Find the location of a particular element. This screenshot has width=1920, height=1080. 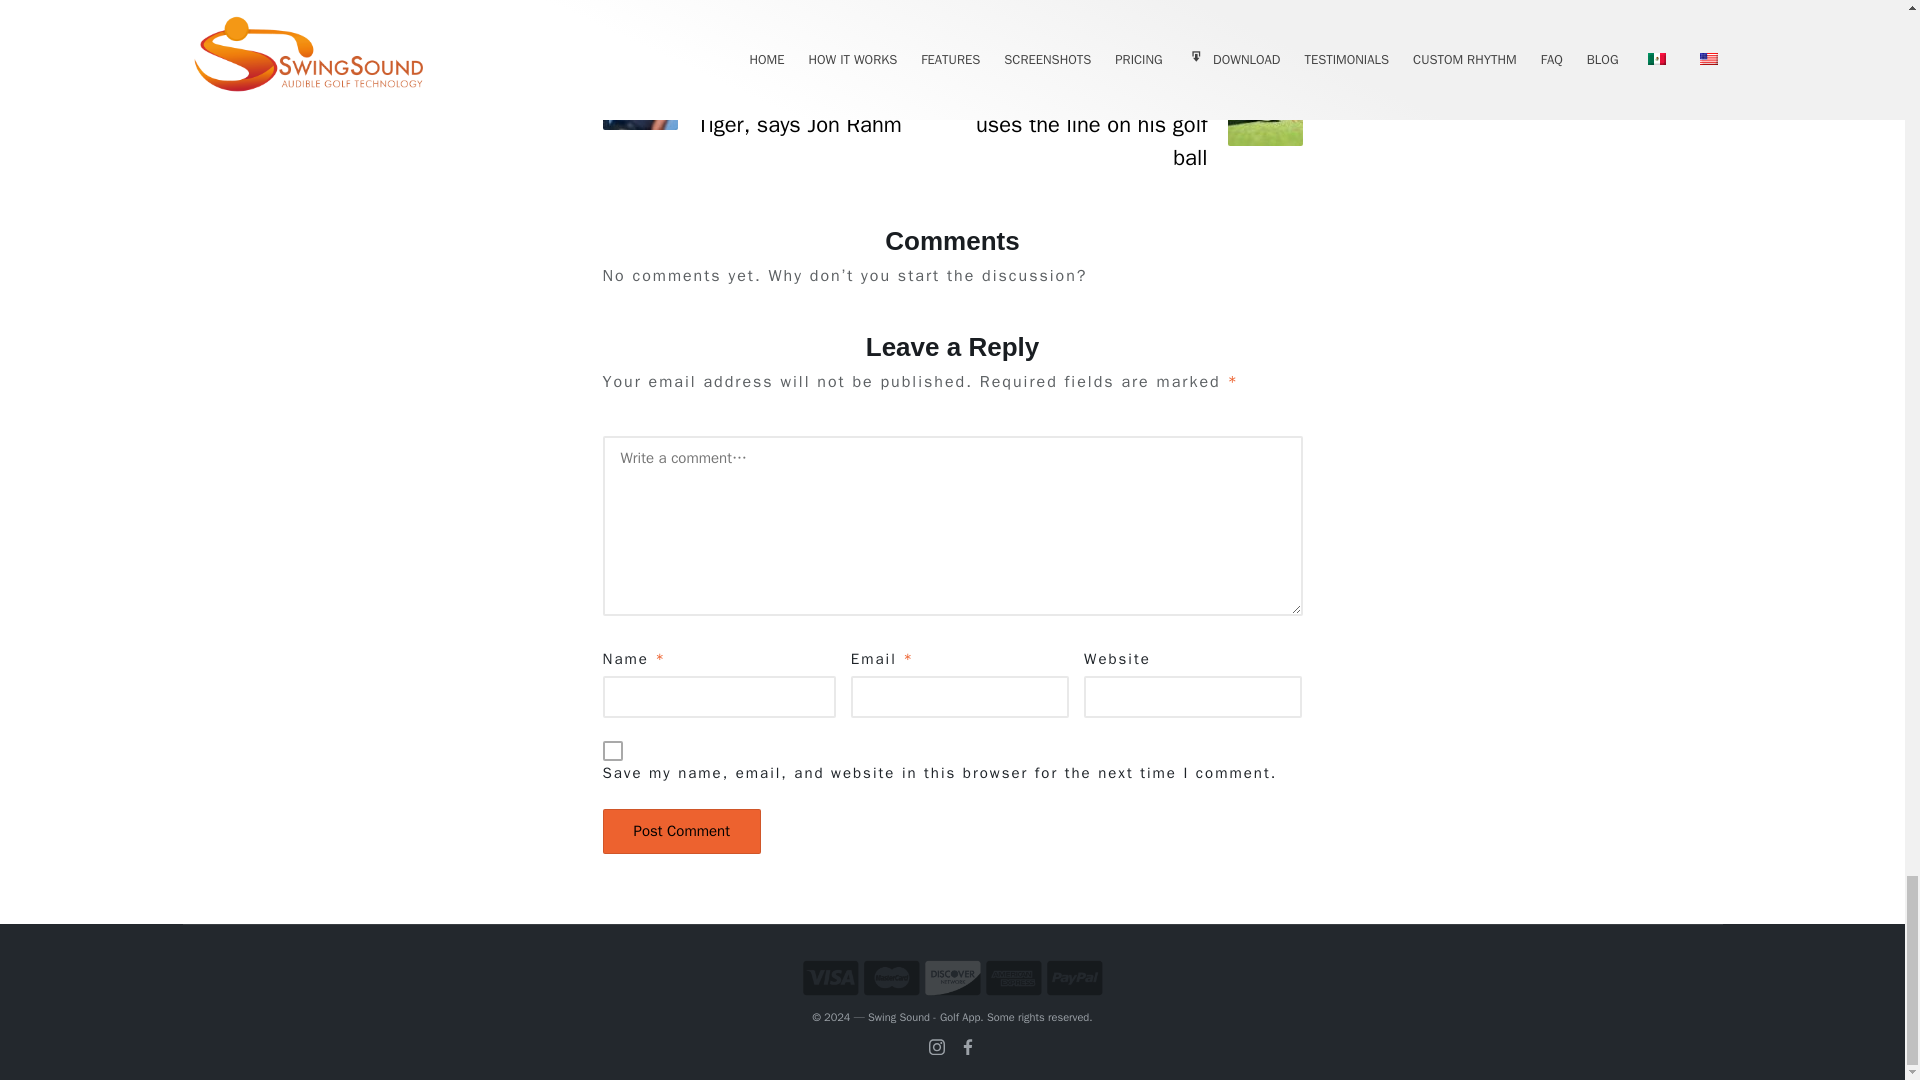

yes is located at coordinates (612, 750).